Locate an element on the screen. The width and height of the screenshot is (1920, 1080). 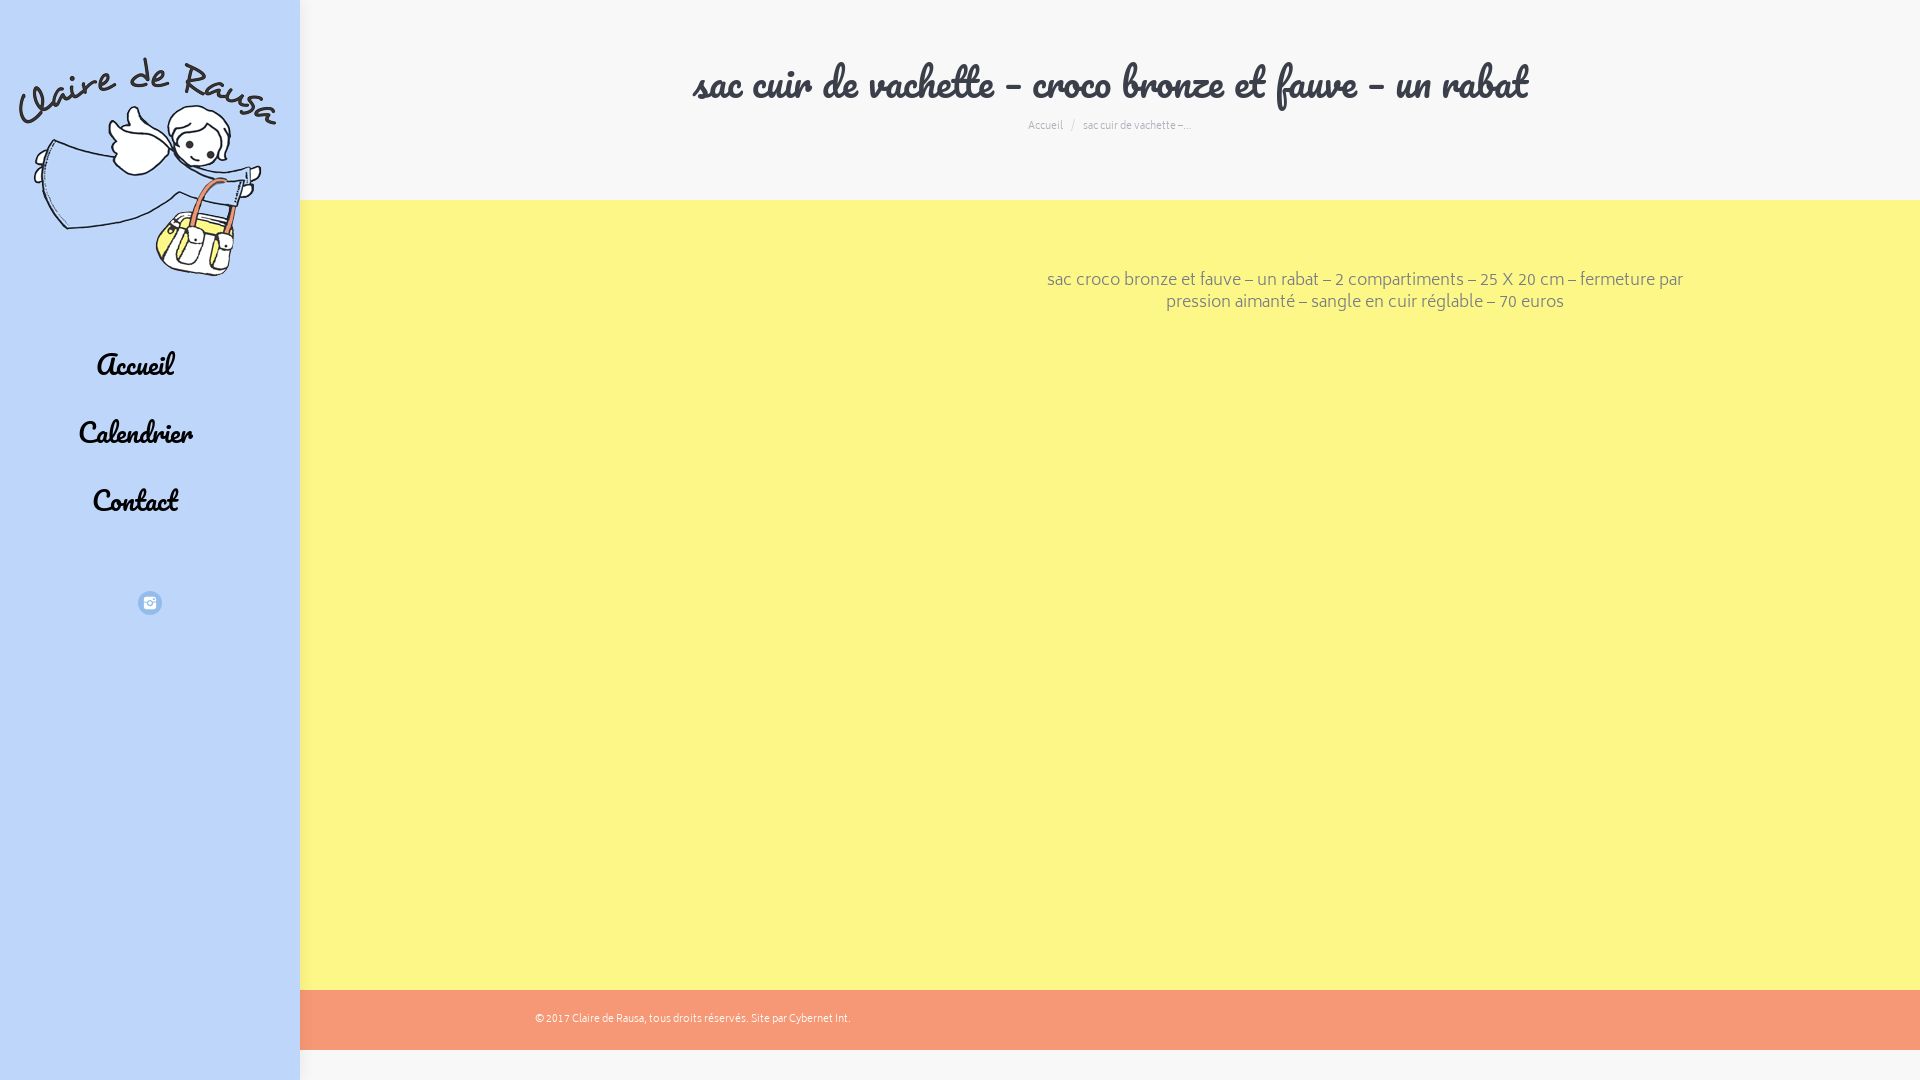
Cybernet Int. is located at coordinates (820, 1019).